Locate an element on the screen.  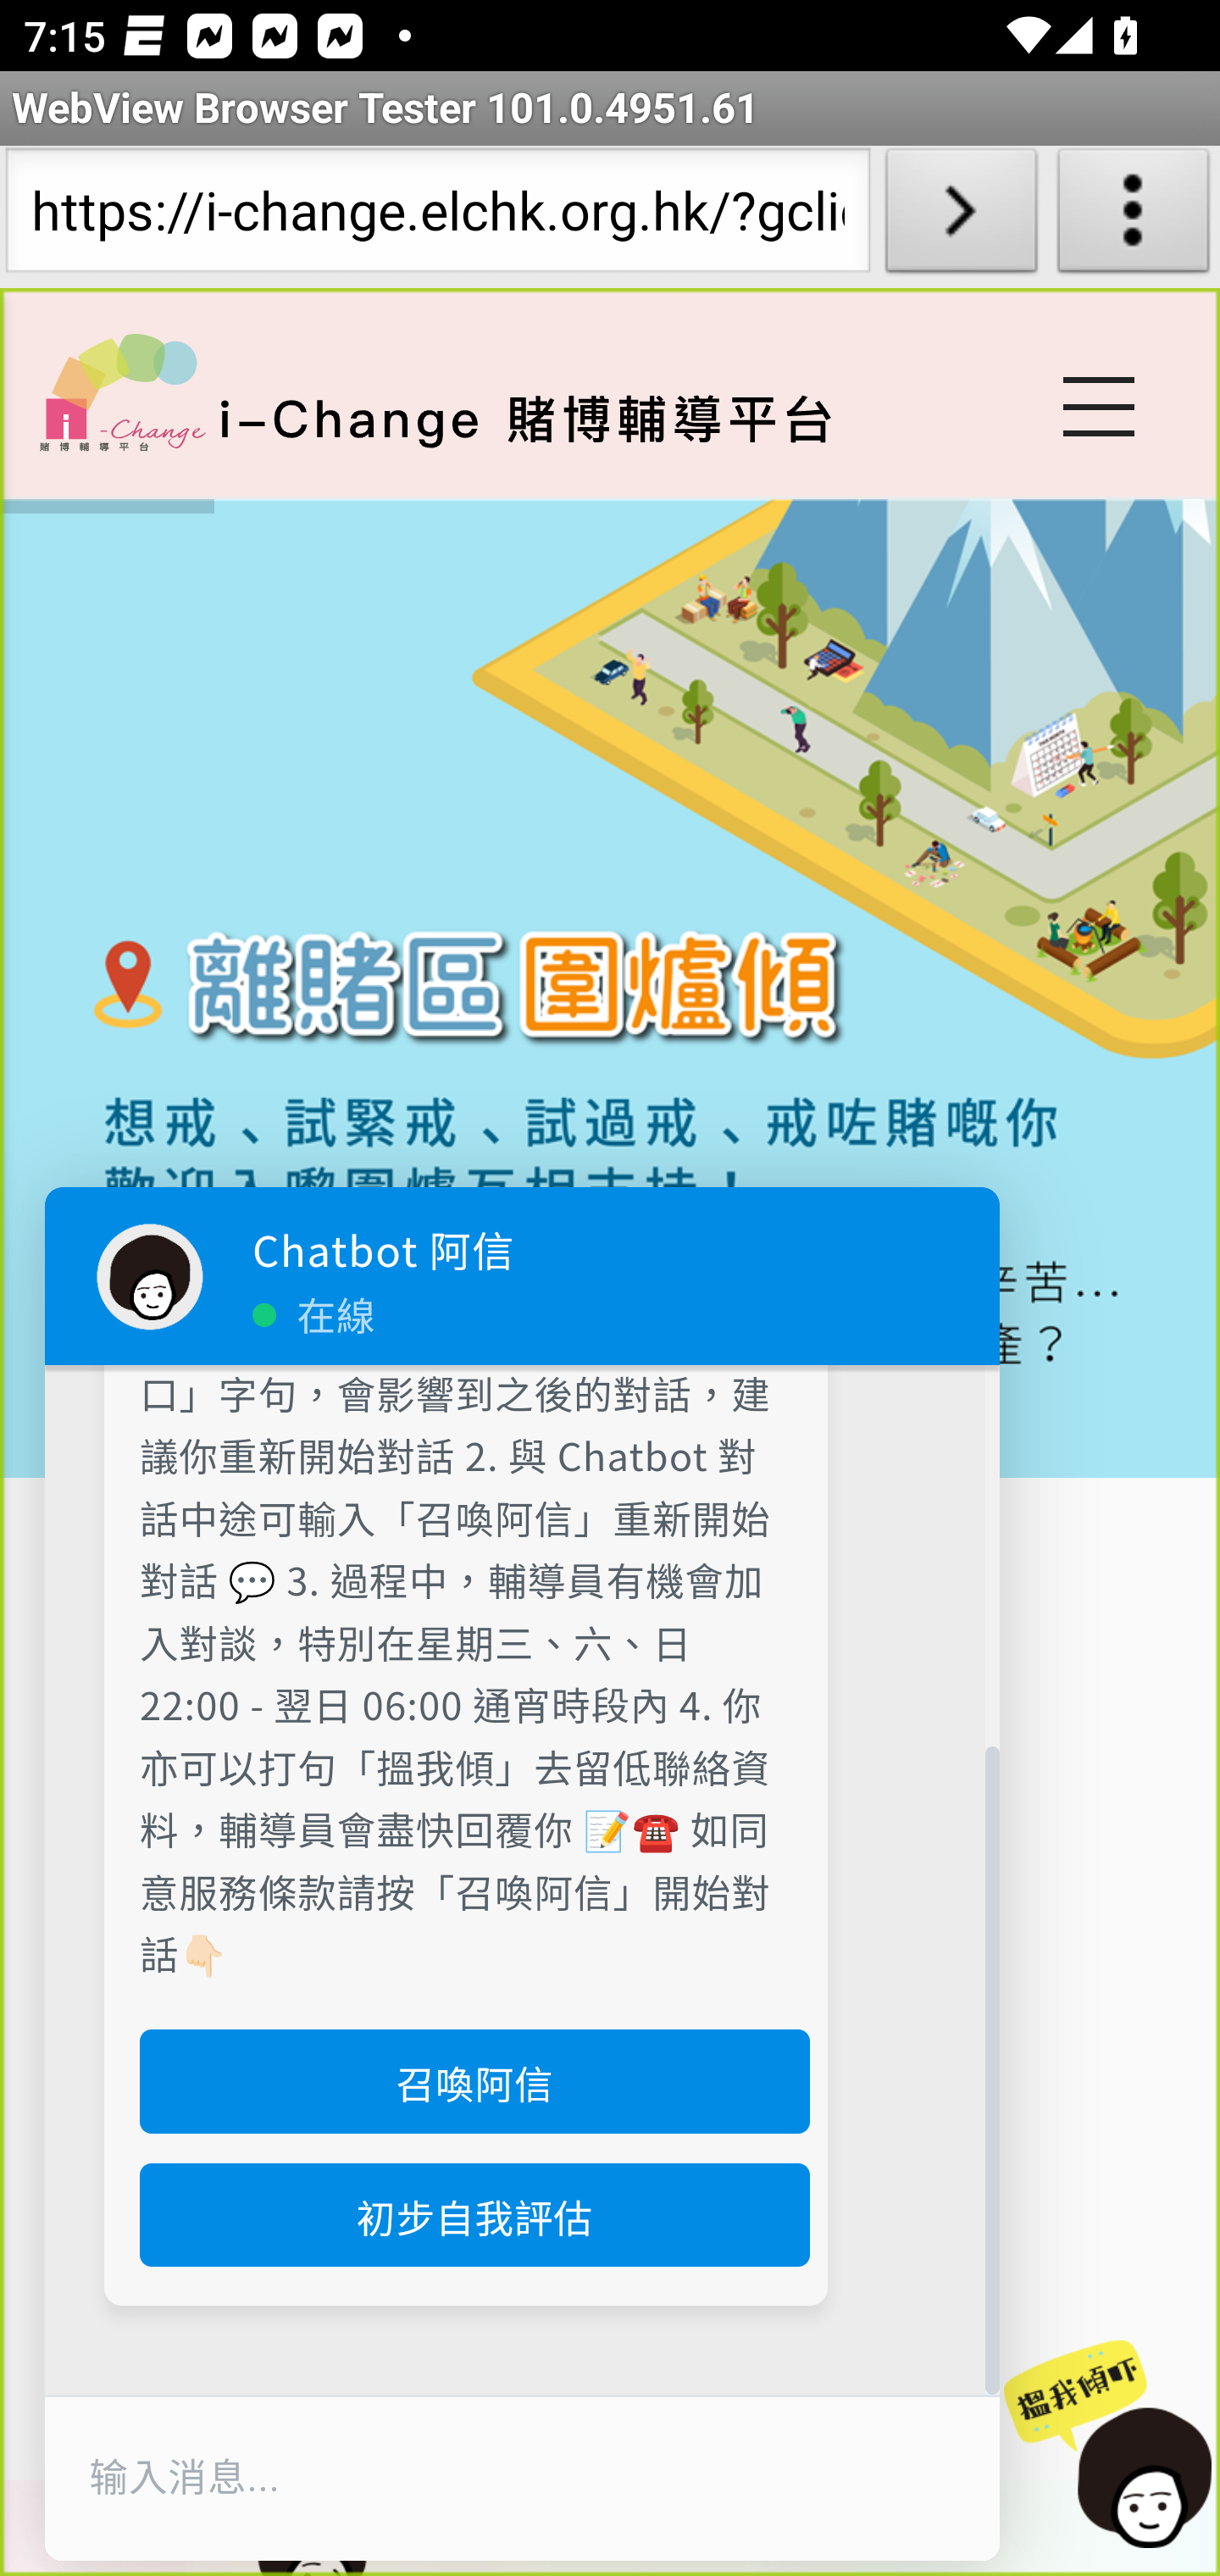
Home is located at coordinates (122, 391).